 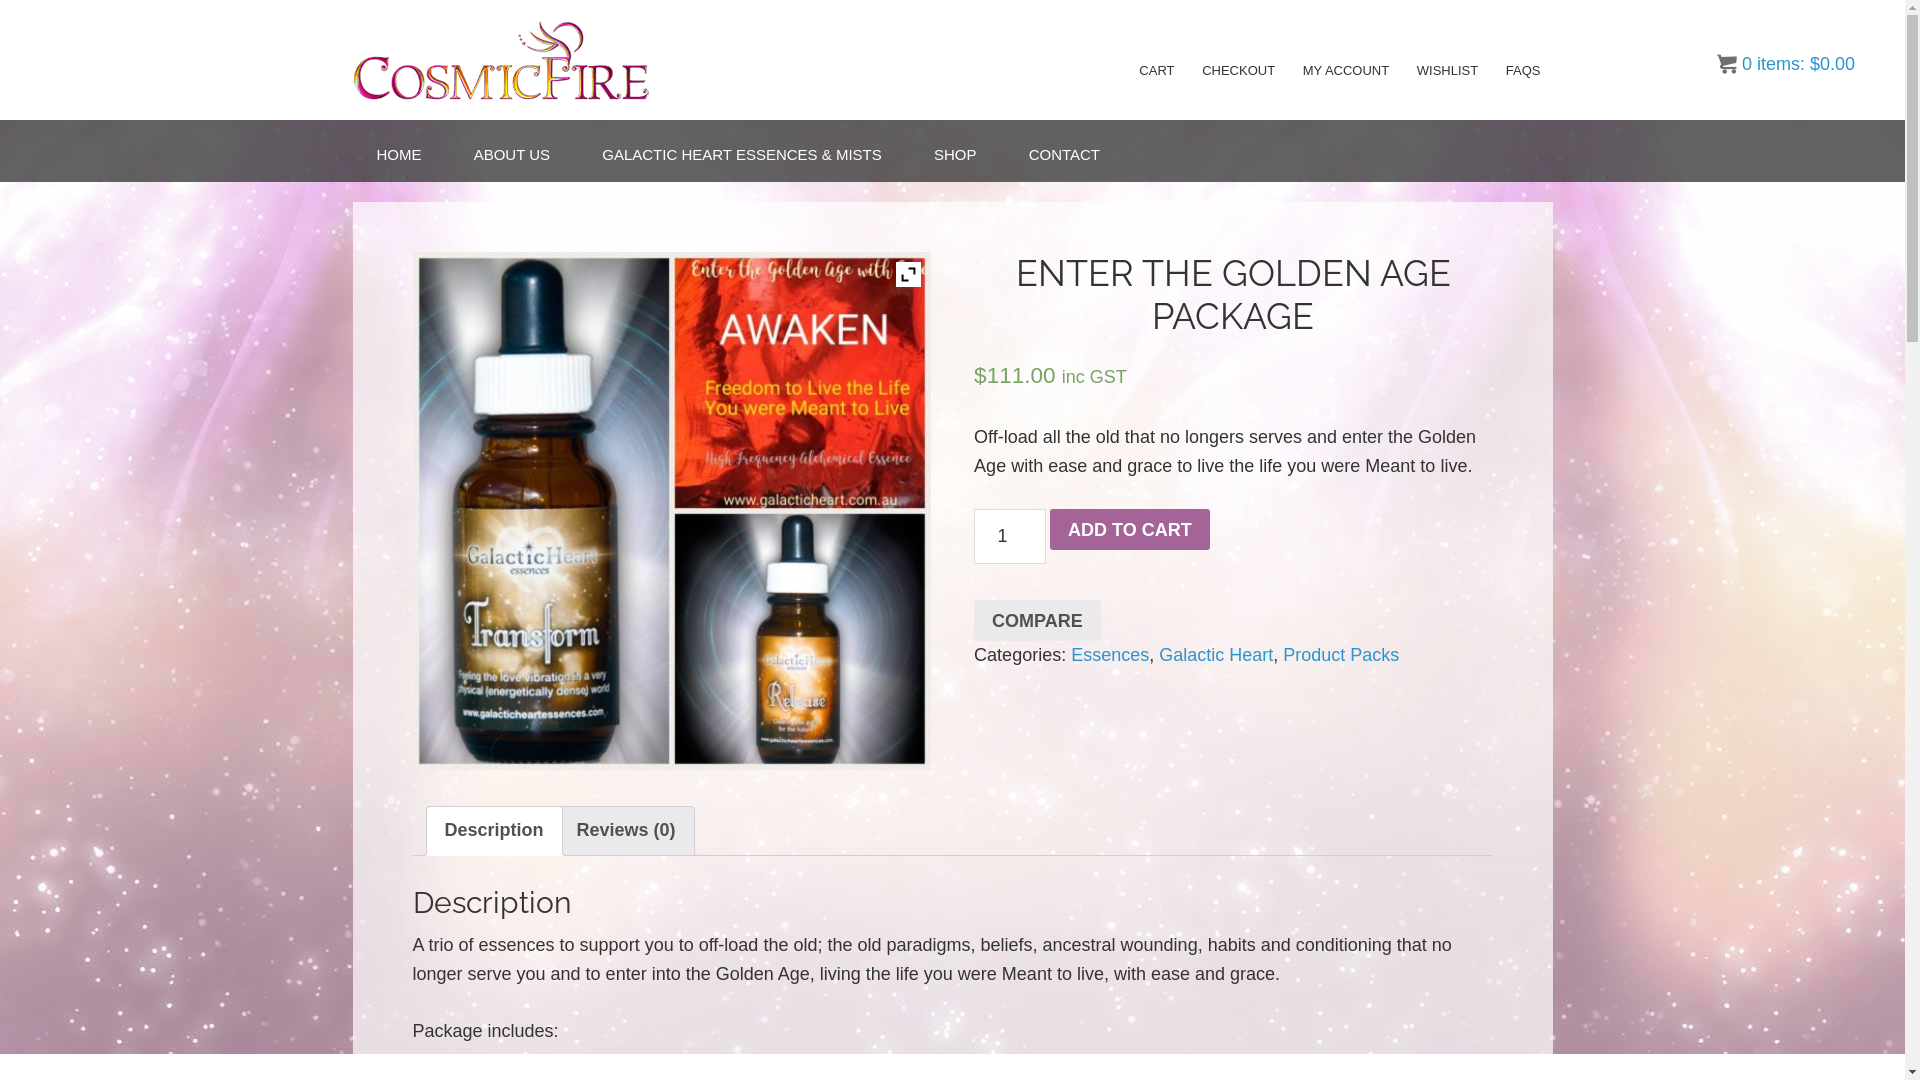 I want to click on CONTACT, so click(x=1064, y=154).